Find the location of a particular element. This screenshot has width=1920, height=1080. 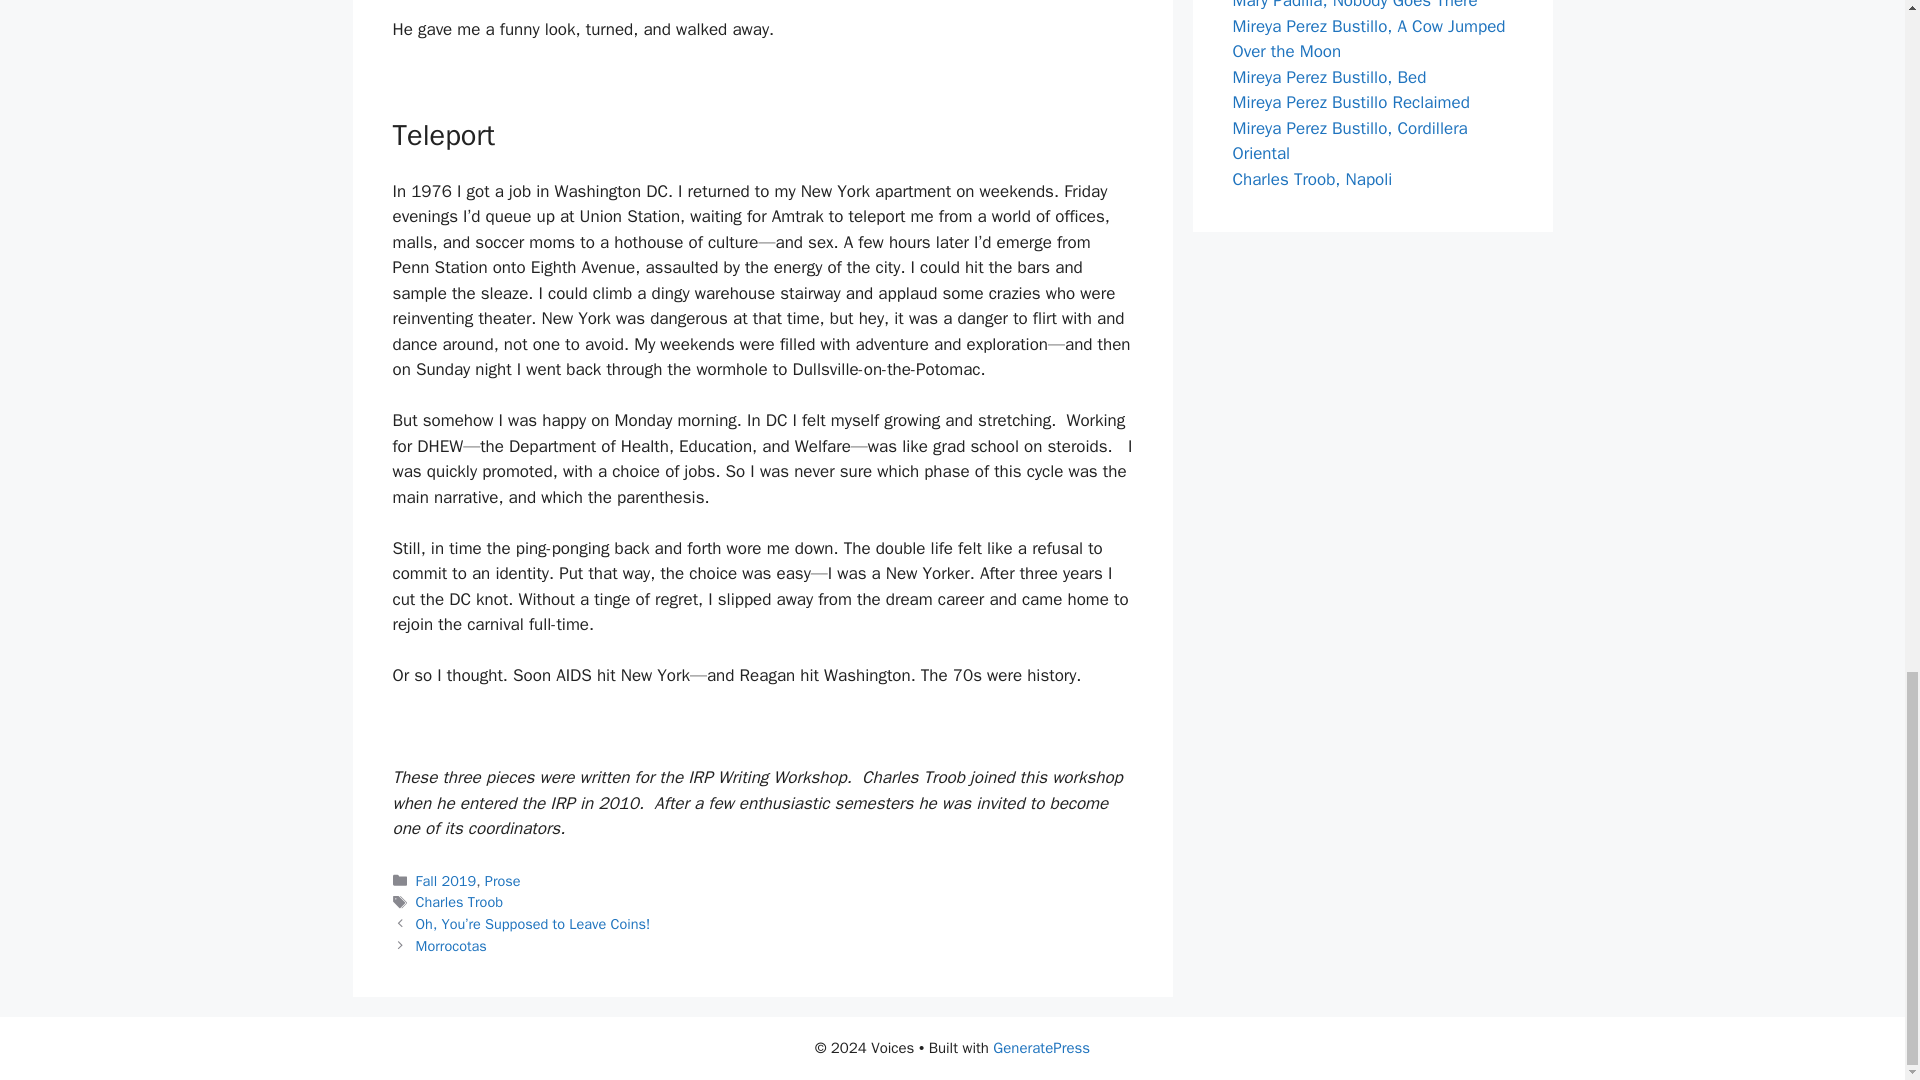

Prose is located at coordinates (502, 880).